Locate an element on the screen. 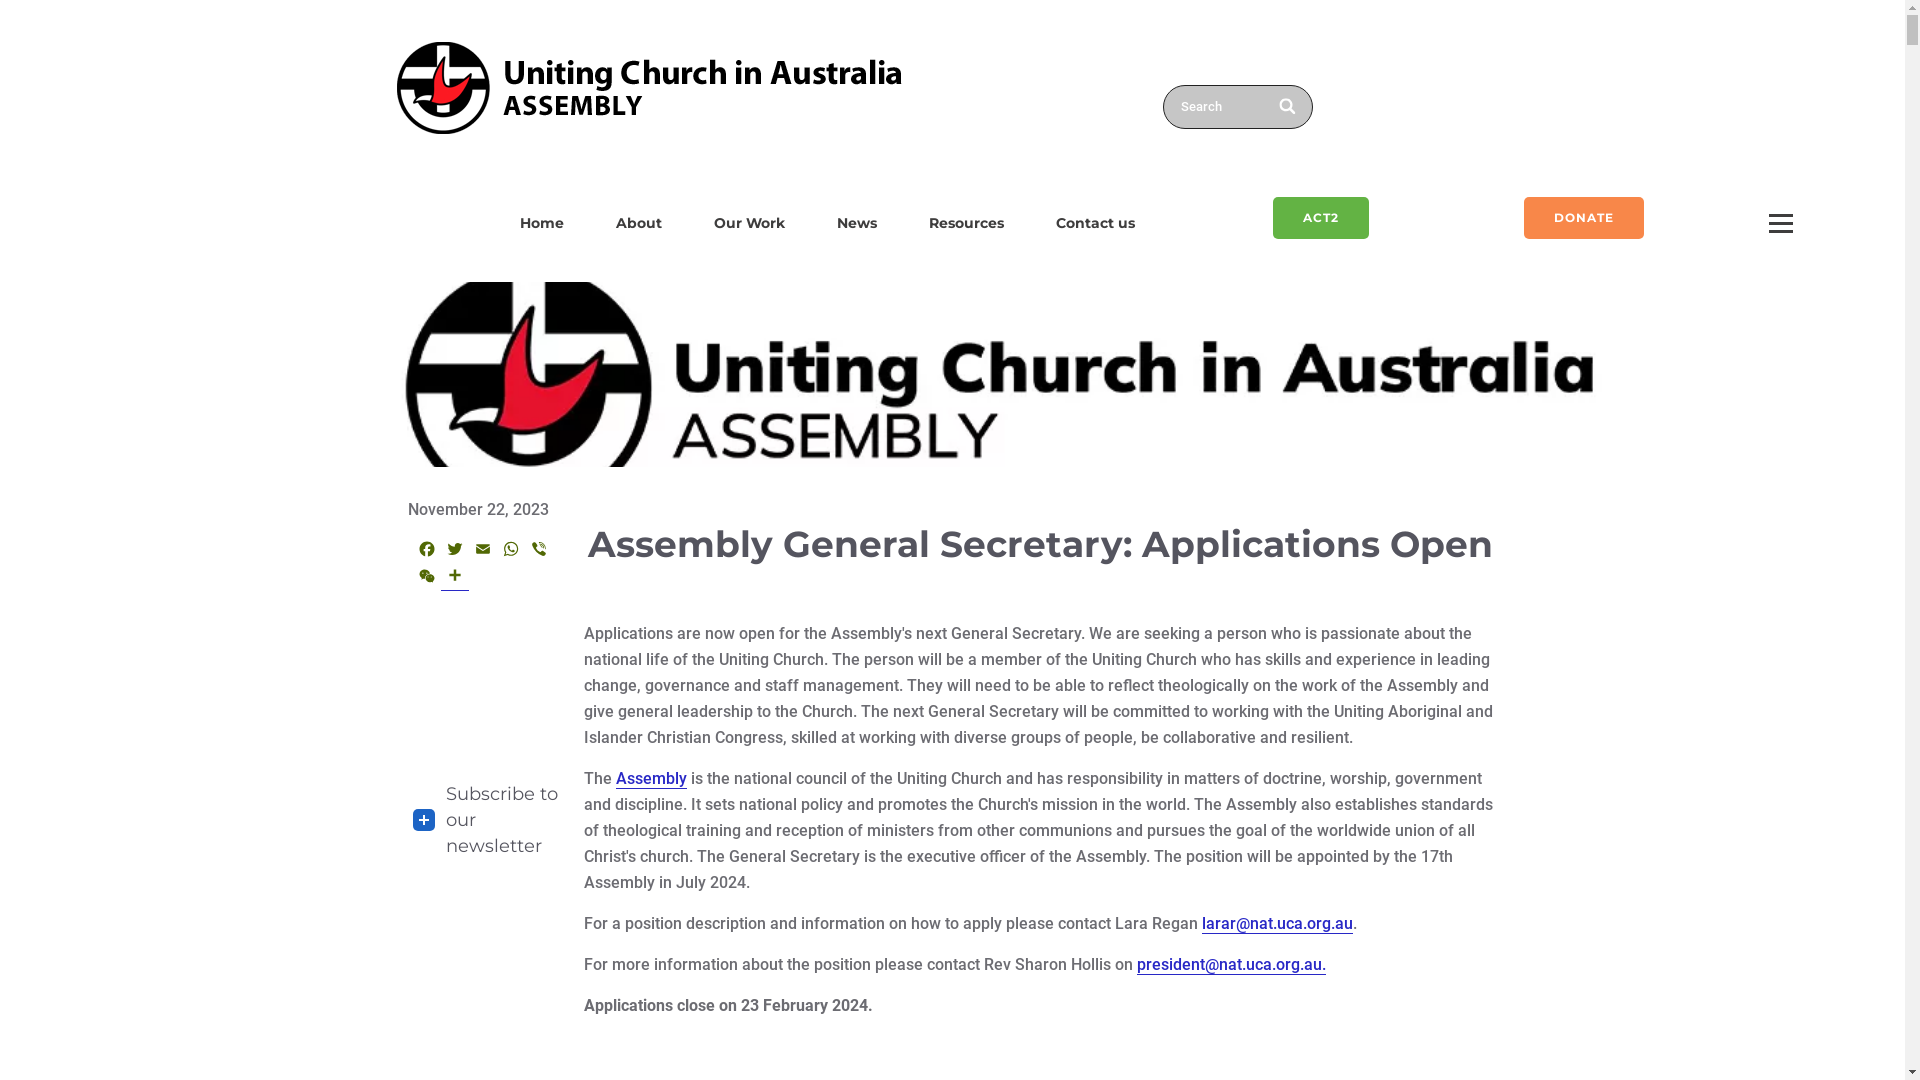 This screenshot has height=1080, width=1920. Share is located at coordinates (454, 578).